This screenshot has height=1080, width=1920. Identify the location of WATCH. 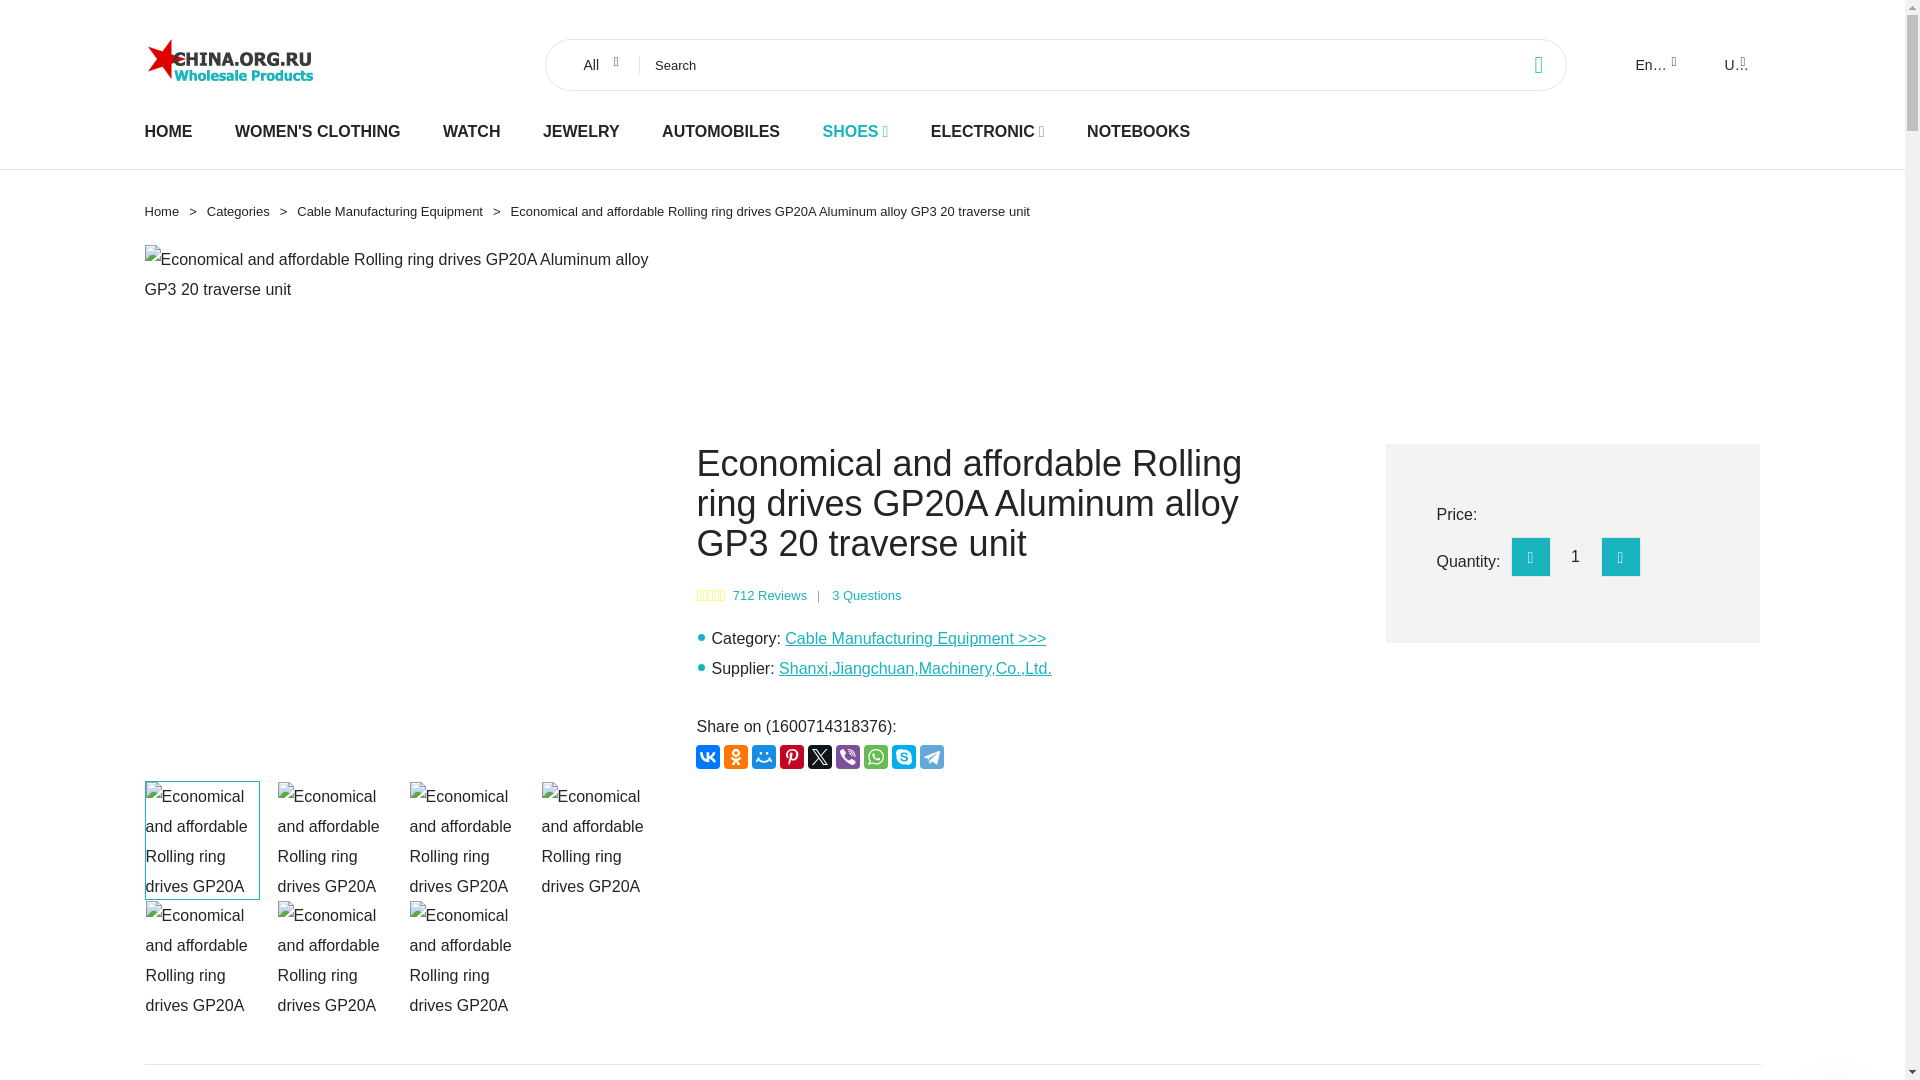
(471, 131).